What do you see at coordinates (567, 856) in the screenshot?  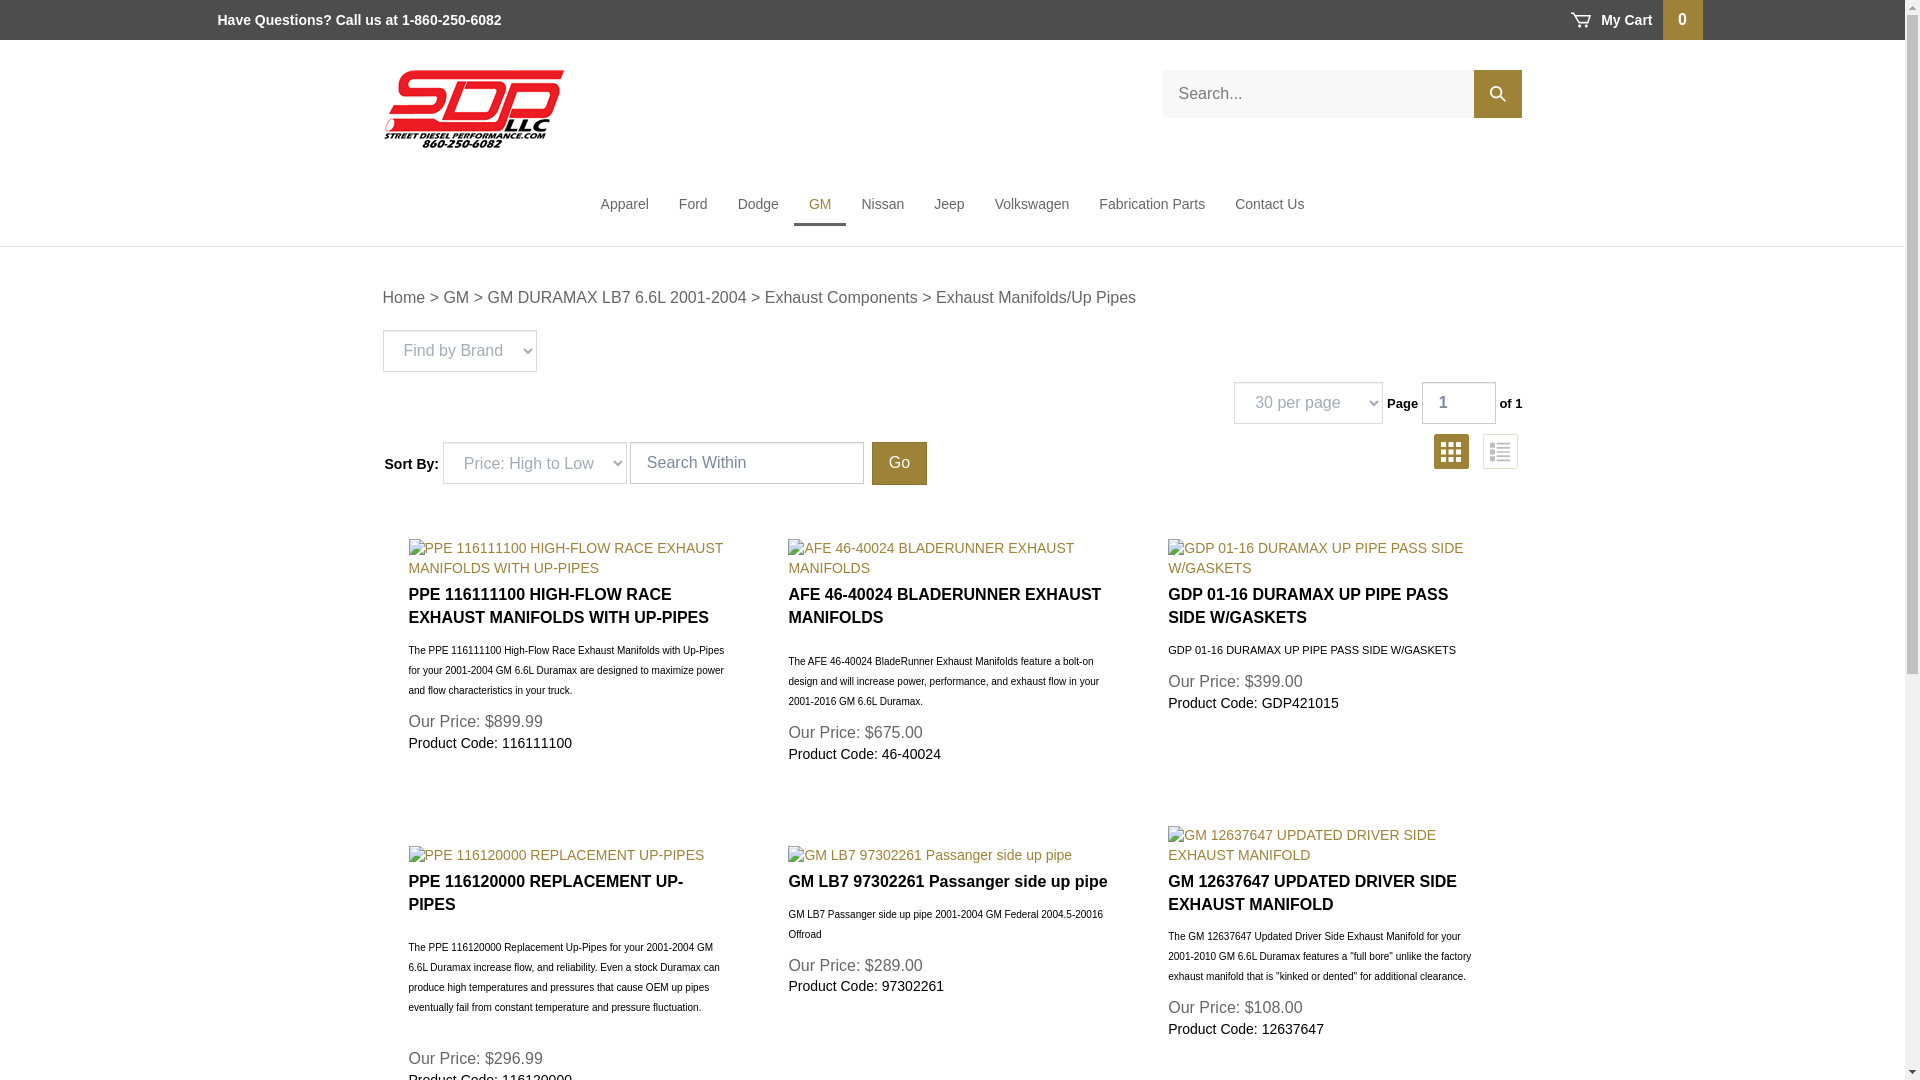 I see `PPE 116120000 REPLACEMENT UP-PIPES` at bounding box center [567, 856].